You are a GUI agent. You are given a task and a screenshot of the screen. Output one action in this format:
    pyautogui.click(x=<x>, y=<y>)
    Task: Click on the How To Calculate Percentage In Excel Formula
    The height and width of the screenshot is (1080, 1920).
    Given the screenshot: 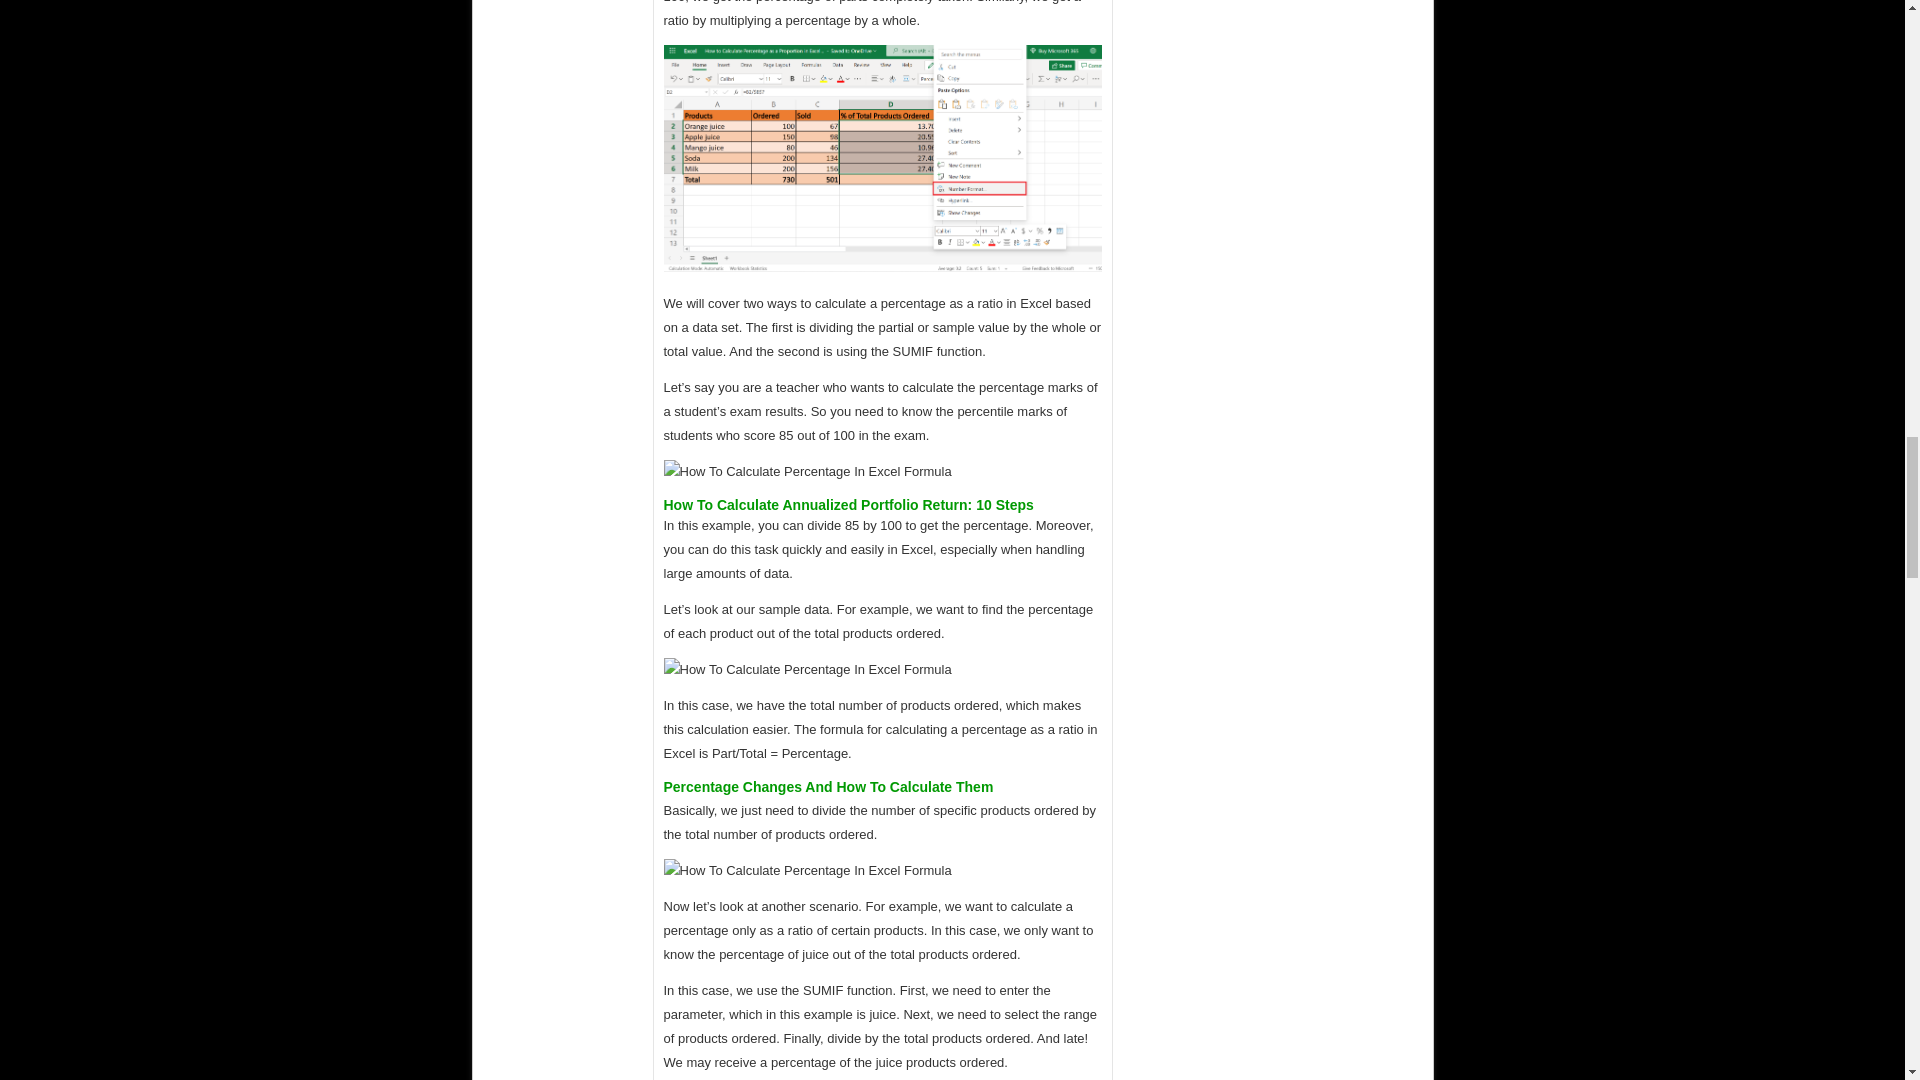 What is the action you would take?
    pyautogui.click(x=808, y=472)
    